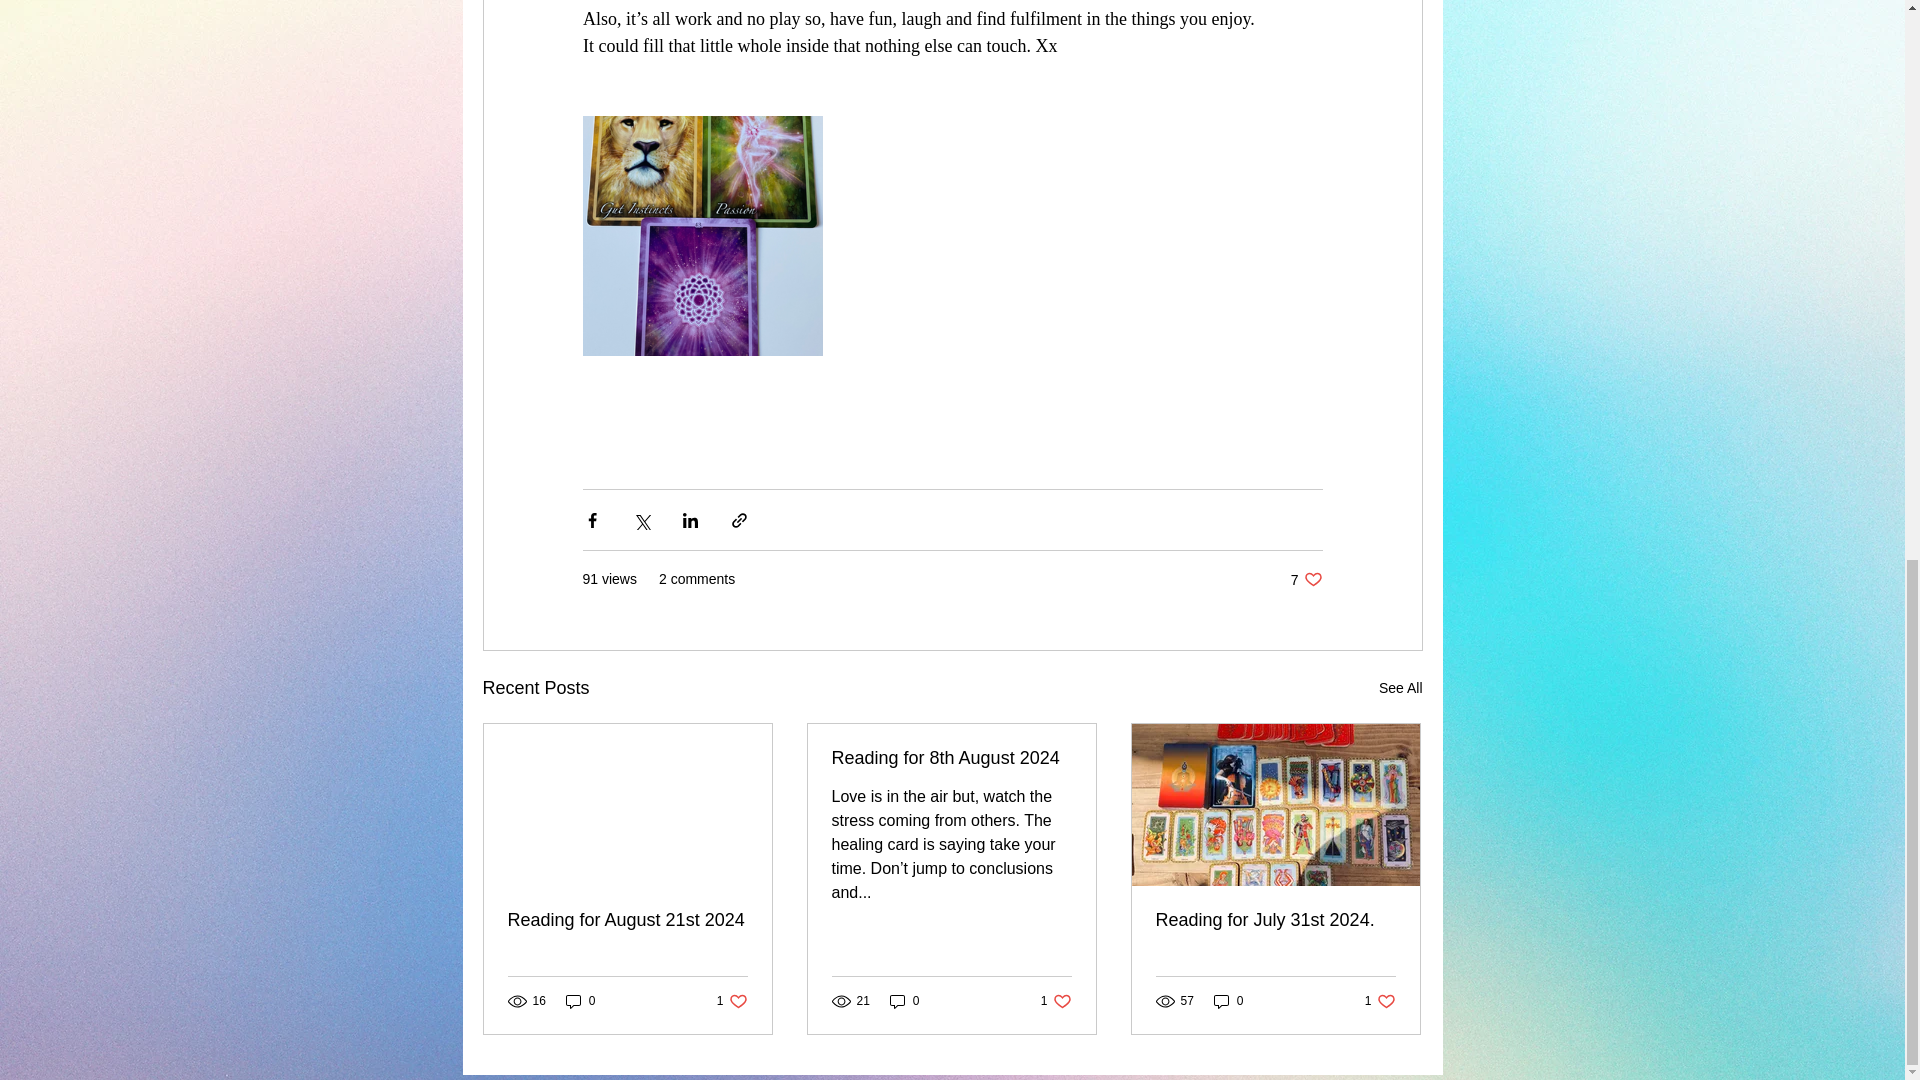 The image size is (1920, 1080). I want to click on 0, so click(1056, 1001).